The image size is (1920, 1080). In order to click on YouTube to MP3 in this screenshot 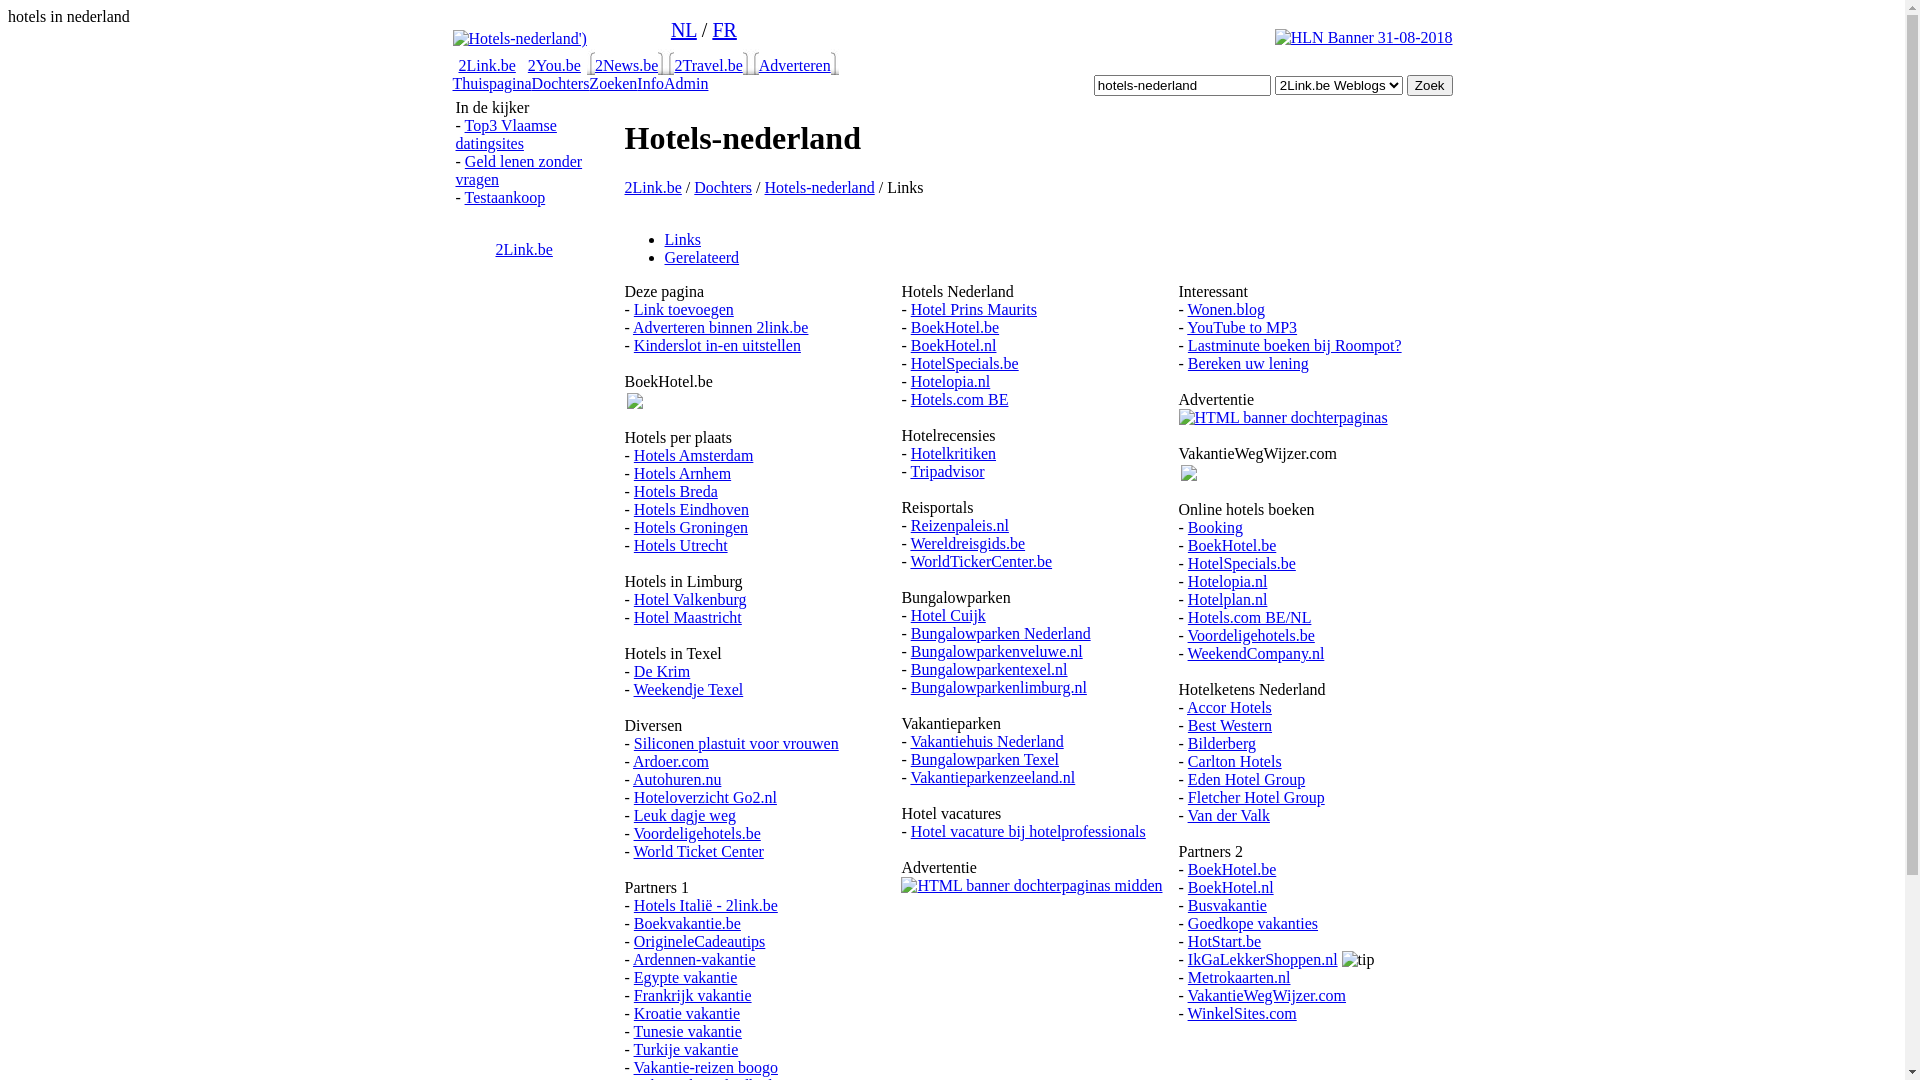, I will do `click(1242, 328)`.